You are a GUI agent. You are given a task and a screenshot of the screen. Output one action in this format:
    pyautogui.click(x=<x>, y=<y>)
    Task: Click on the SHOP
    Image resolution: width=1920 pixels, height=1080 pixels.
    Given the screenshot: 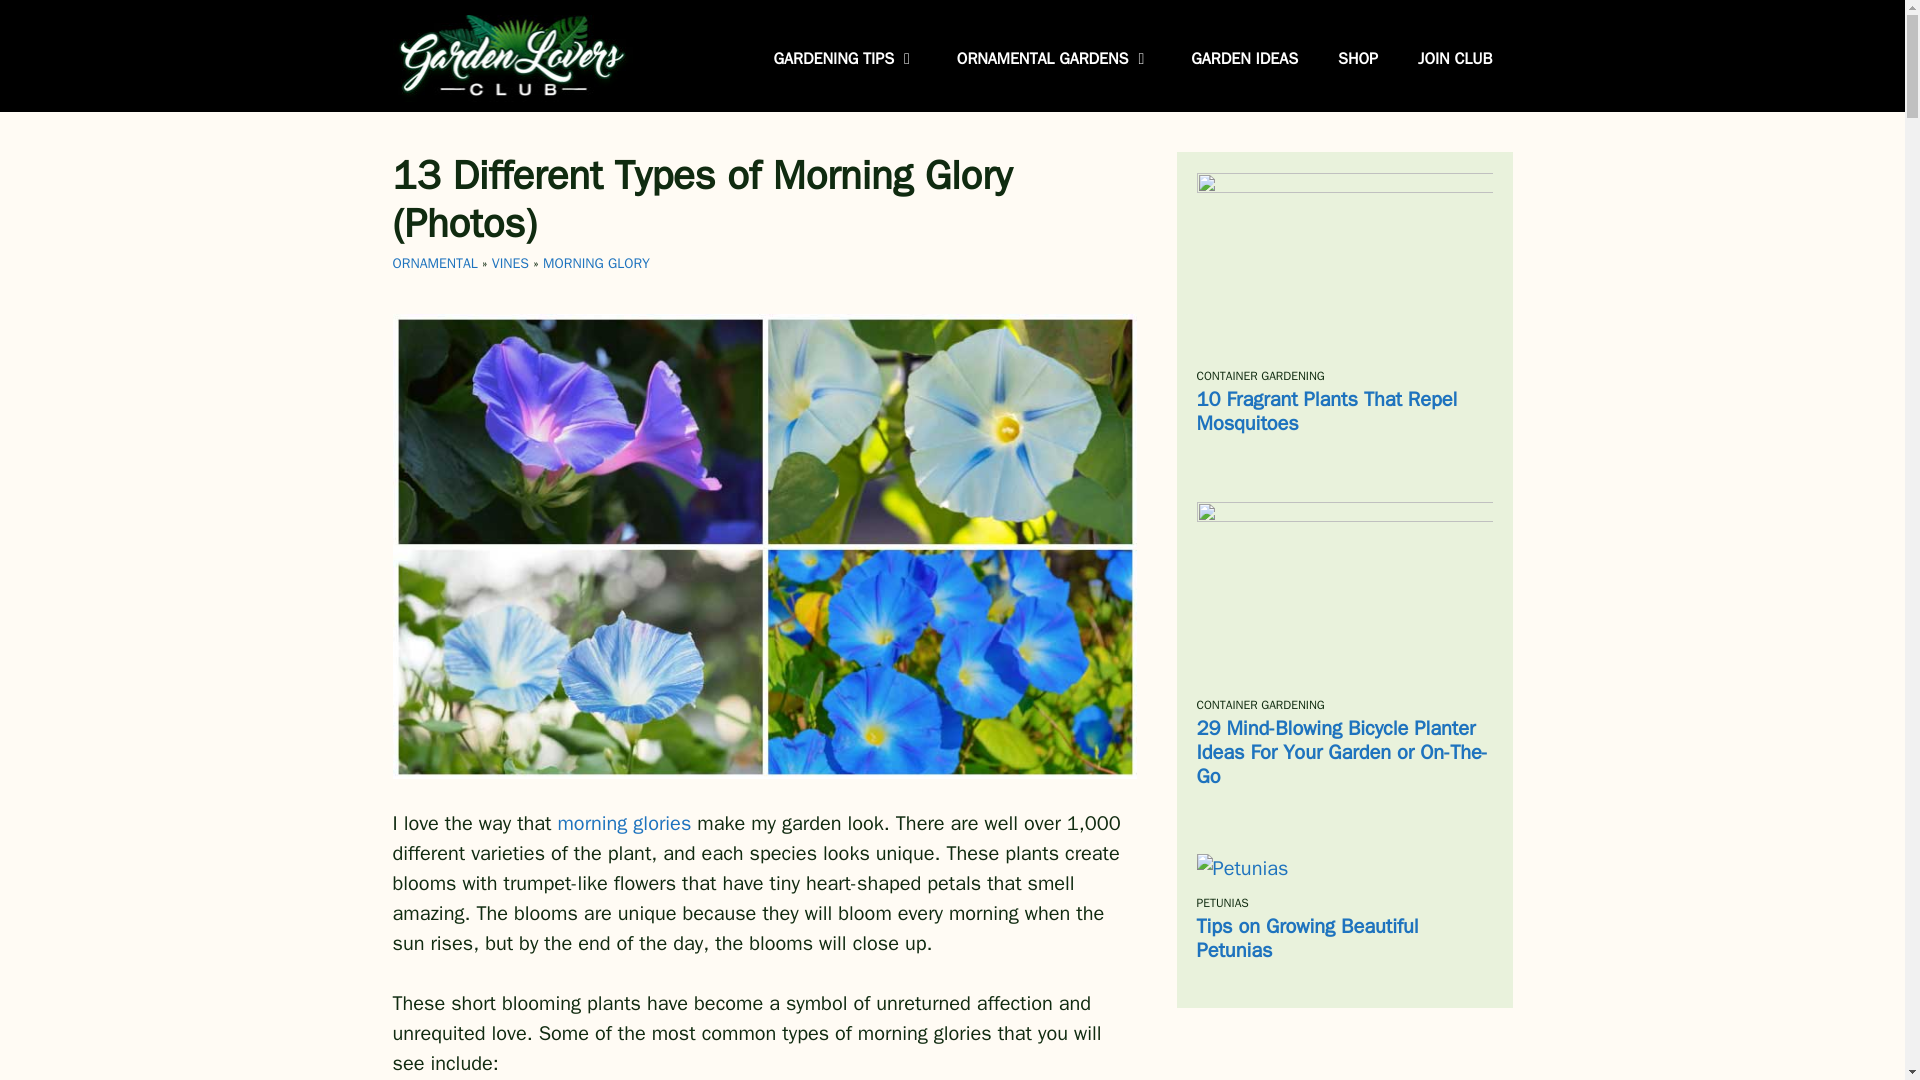 What is the action you would take?
    pyautogui.click(x=1357, y=58)
    